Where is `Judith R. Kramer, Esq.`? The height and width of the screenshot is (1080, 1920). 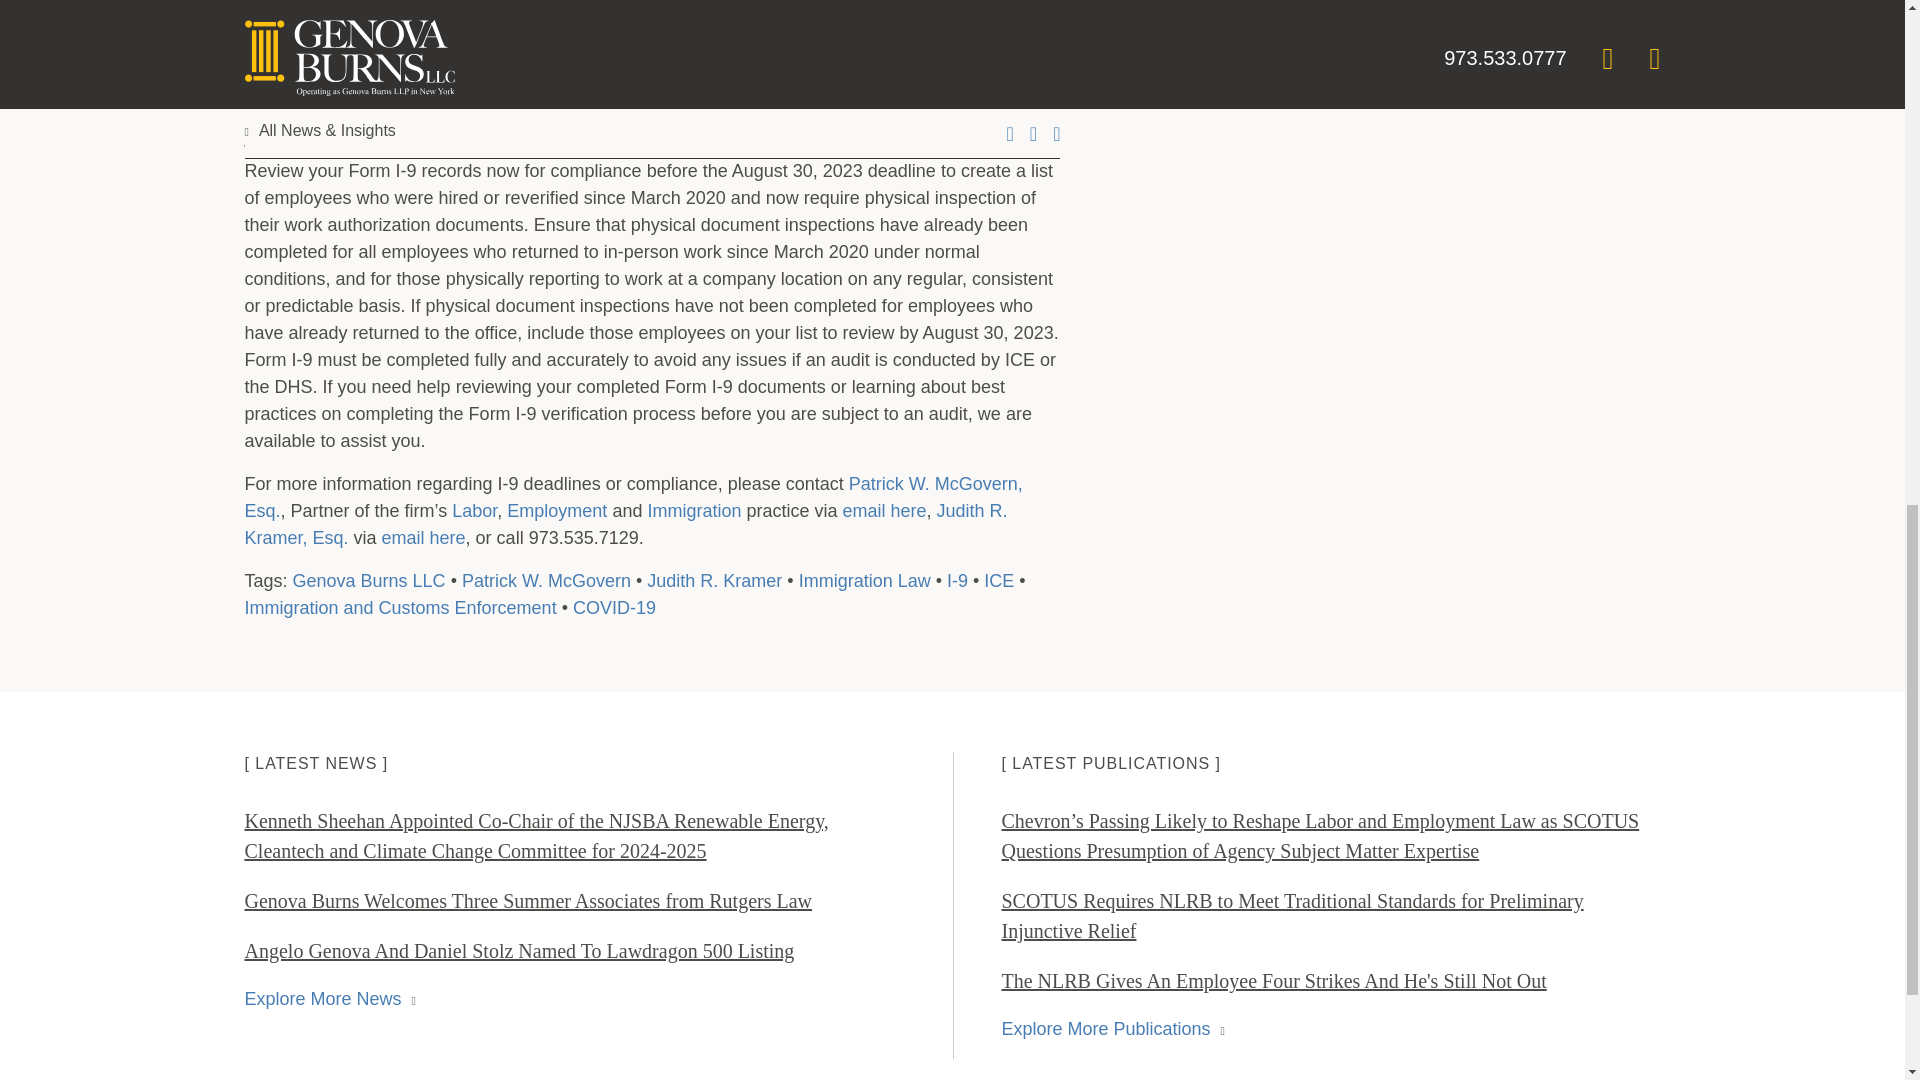
Judith R. Kramer, Esq. is located at coordinates (624, 524).